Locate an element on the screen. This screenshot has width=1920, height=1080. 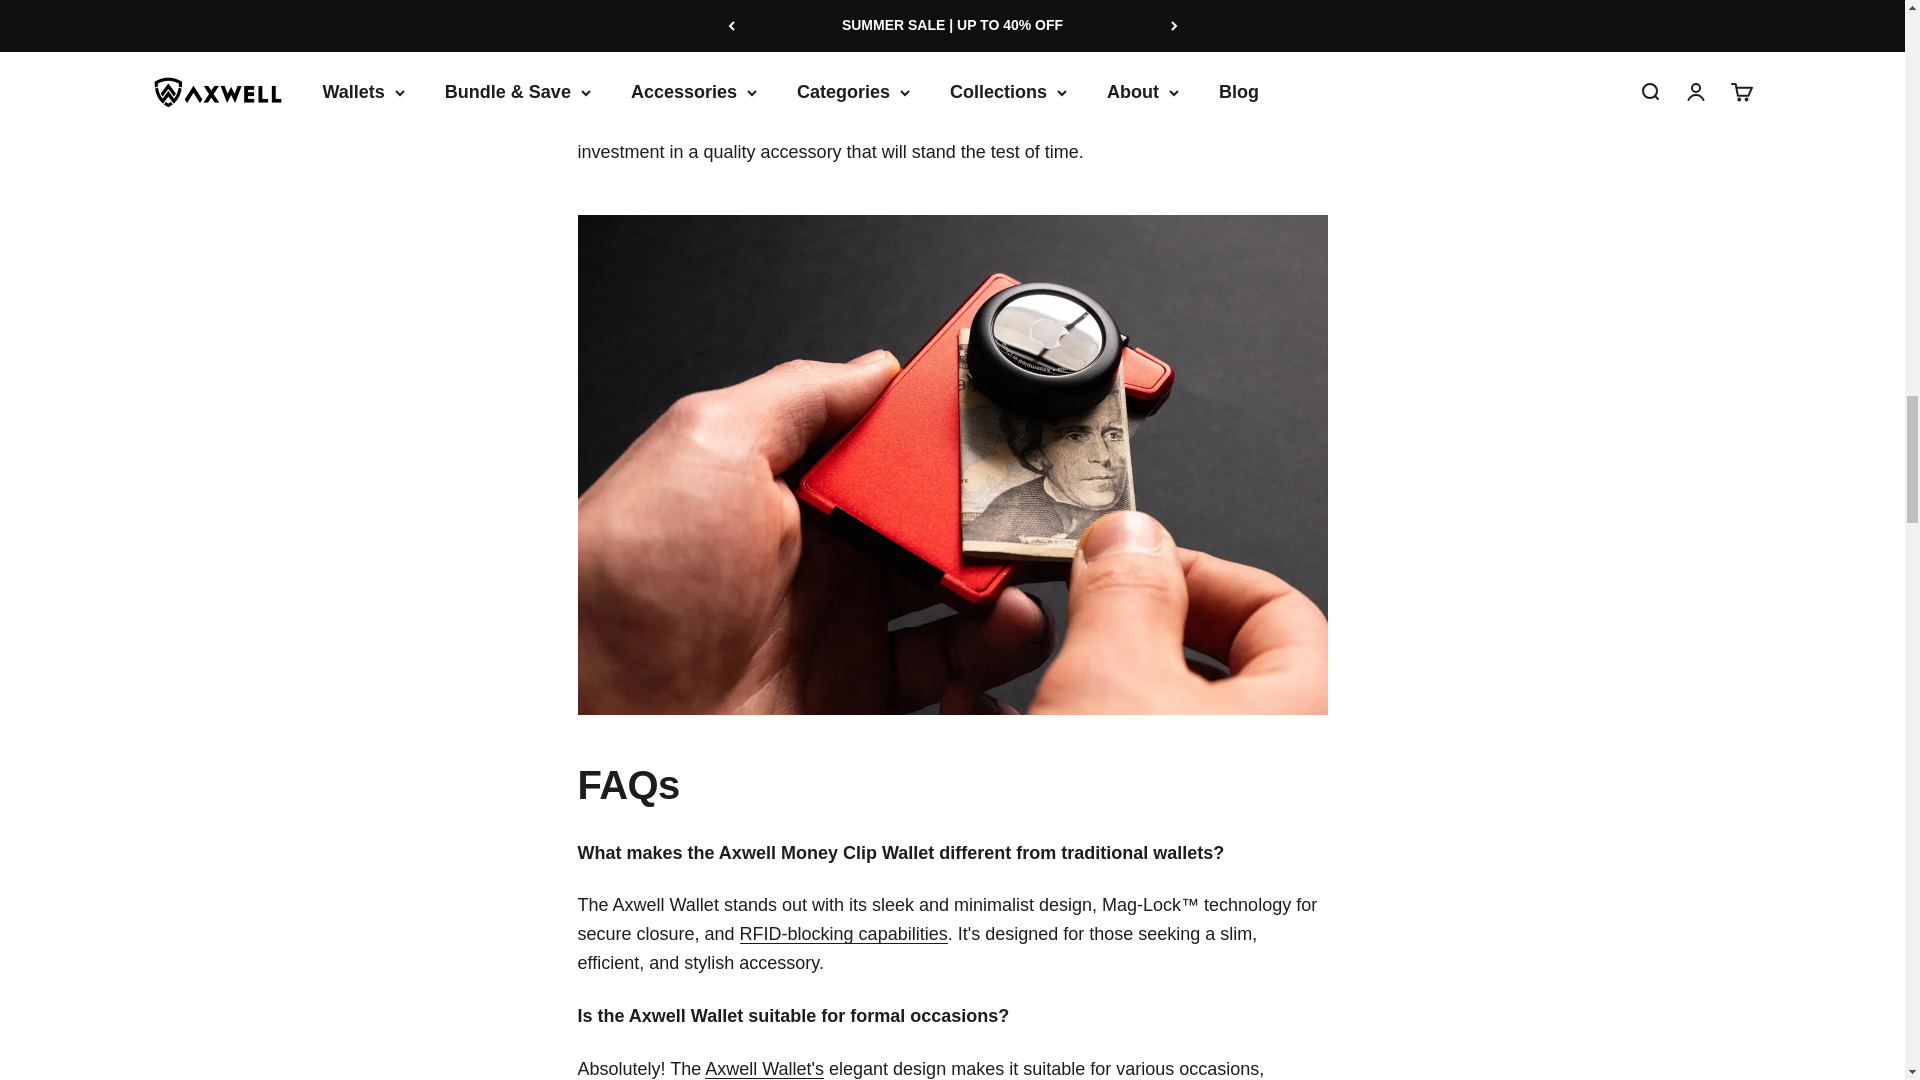
Axwell Money Clip Wallets is located at coordinates (914, 94).